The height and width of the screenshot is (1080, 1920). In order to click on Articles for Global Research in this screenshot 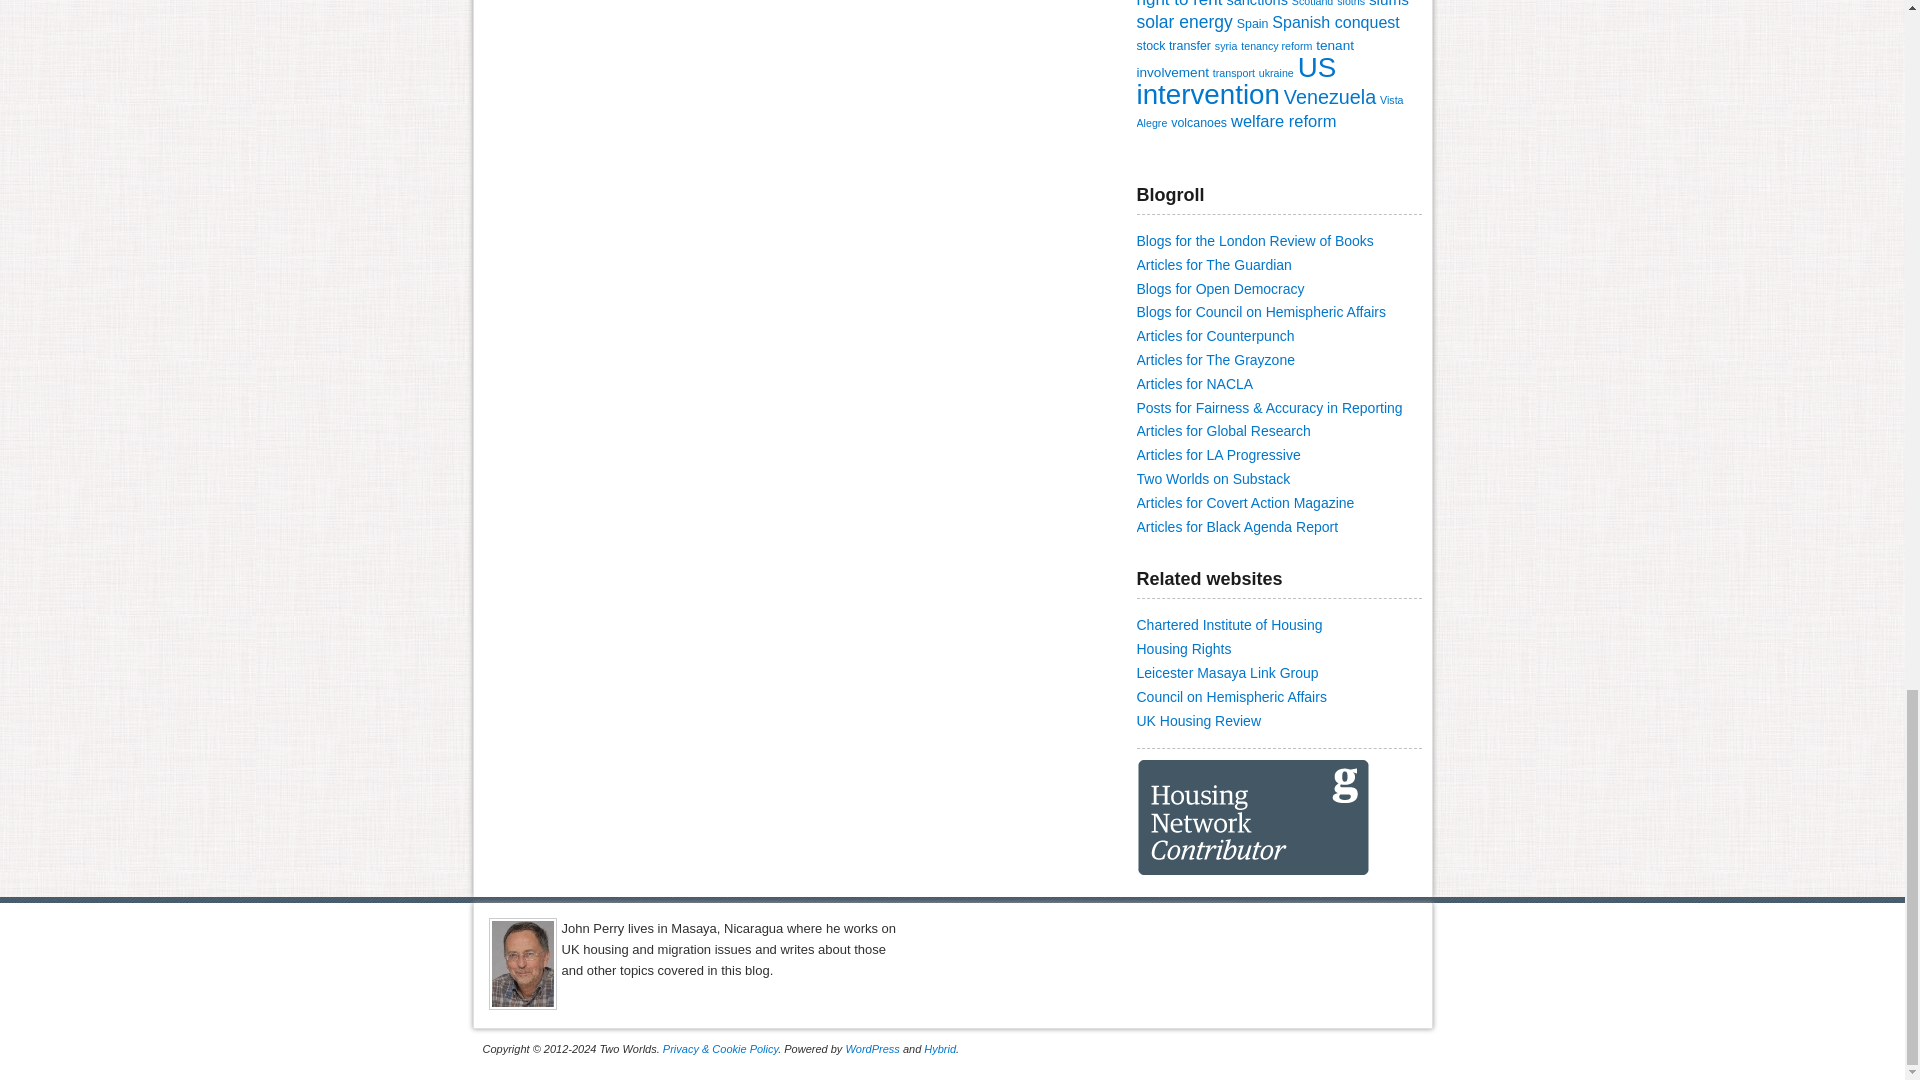, I will do `click(1222, 430)`.